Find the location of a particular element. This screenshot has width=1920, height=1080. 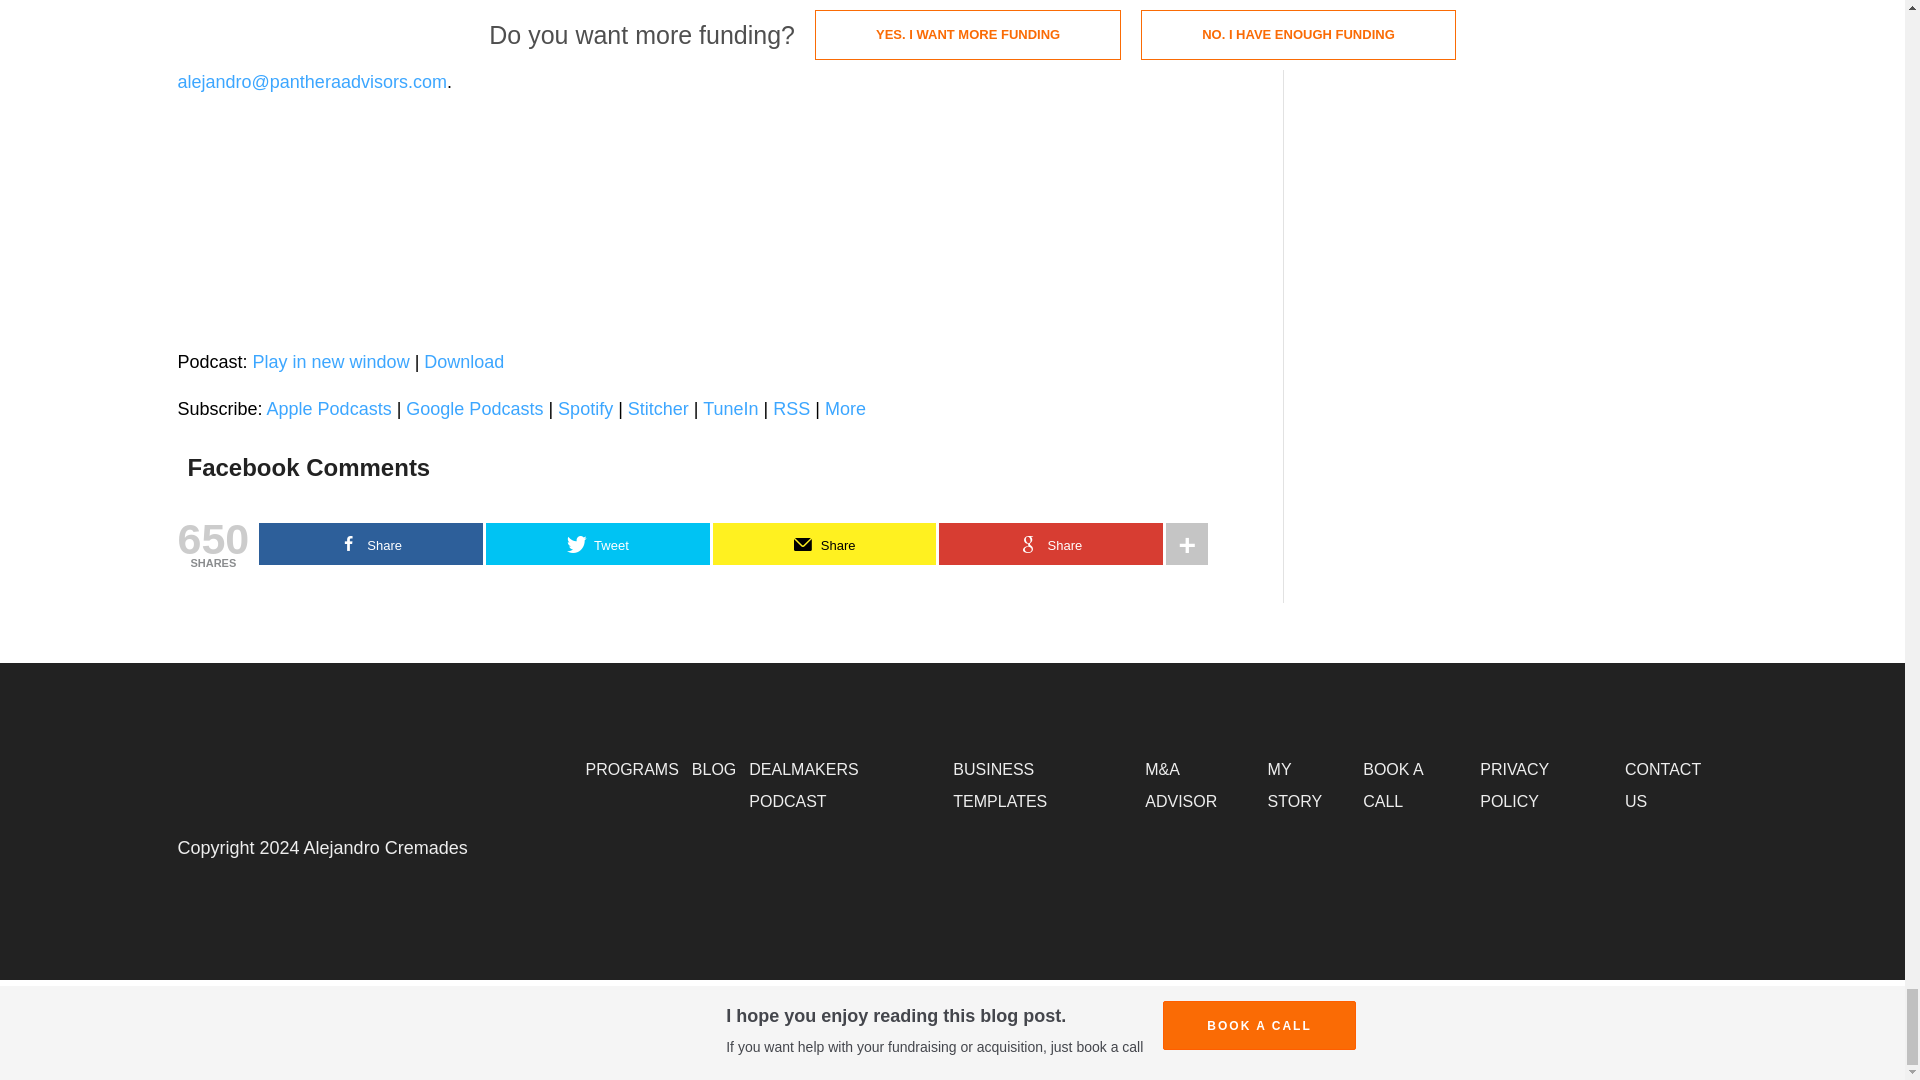

Subscribe on Google Podcasts is located at coordinates (474, 408).